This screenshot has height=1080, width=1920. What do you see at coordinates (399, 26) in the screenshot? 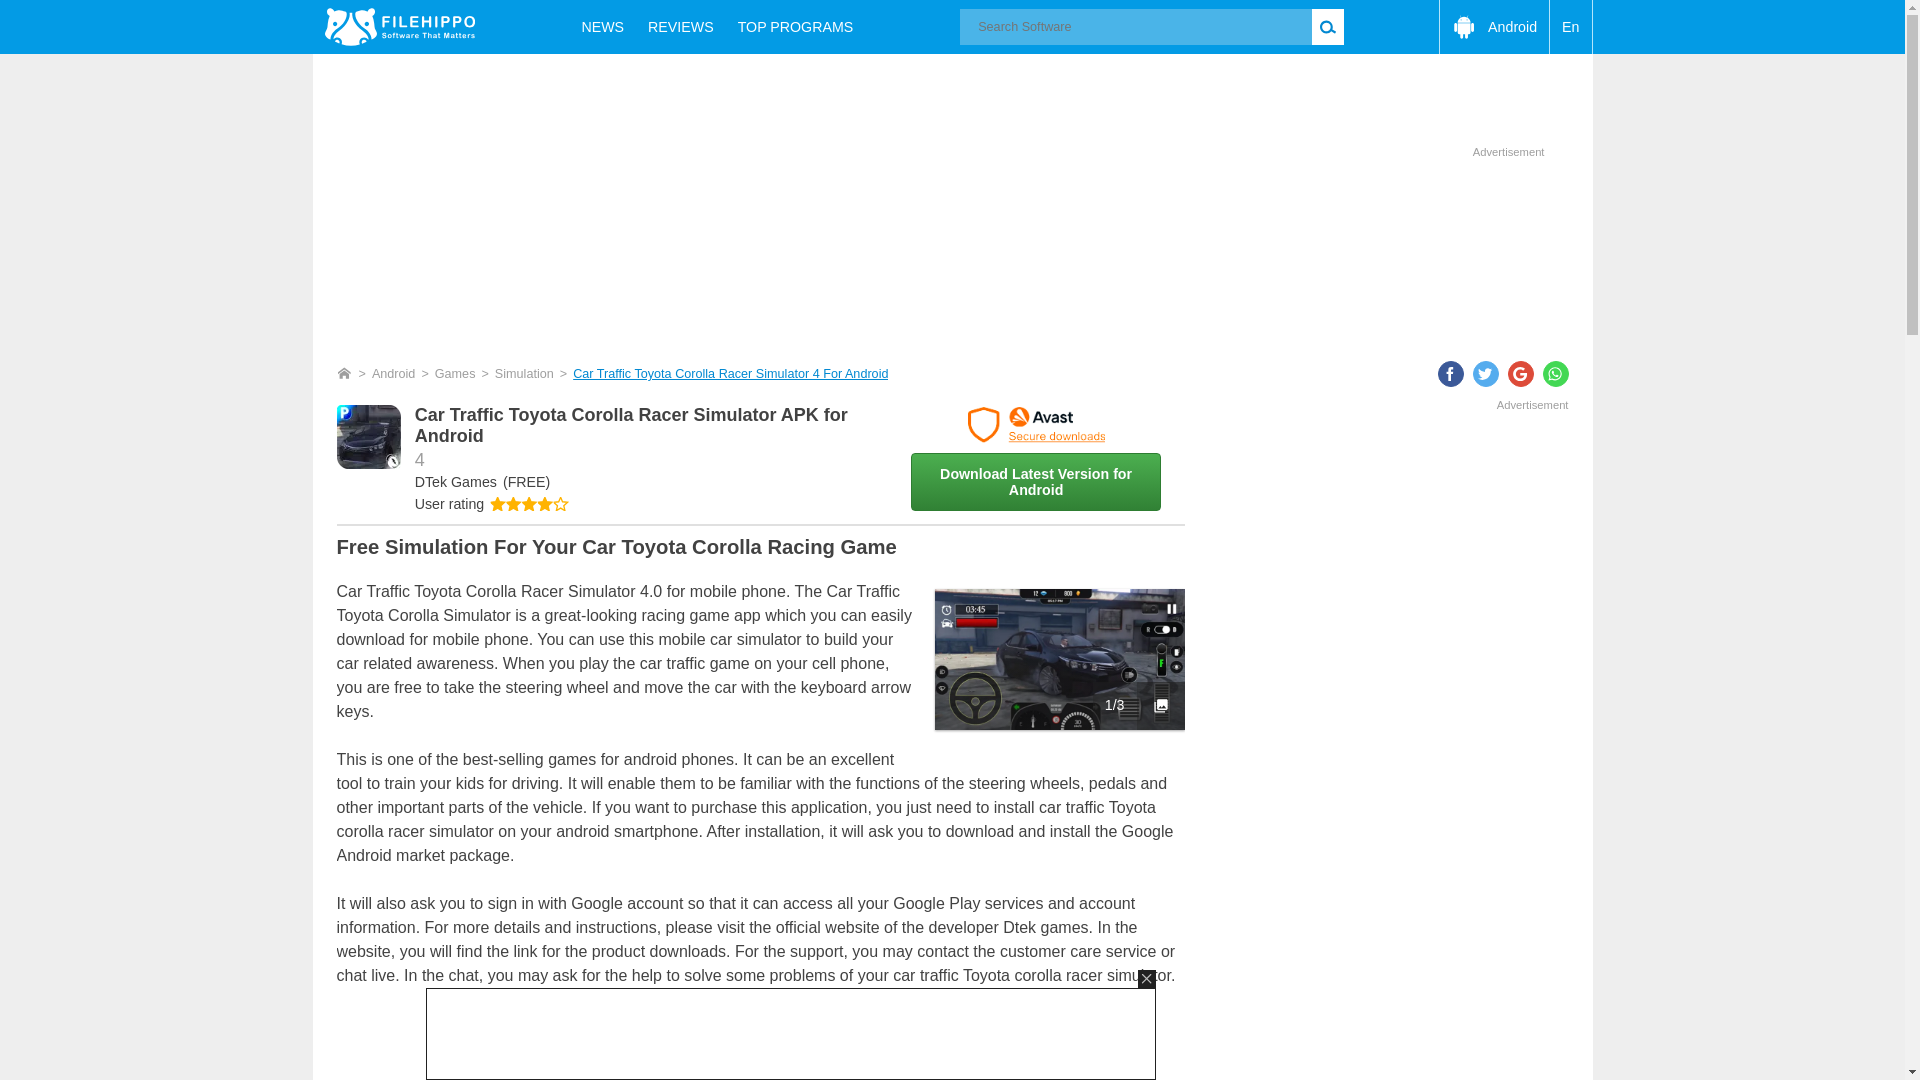
I see `Filehippo` at bounding box center [399, 26].